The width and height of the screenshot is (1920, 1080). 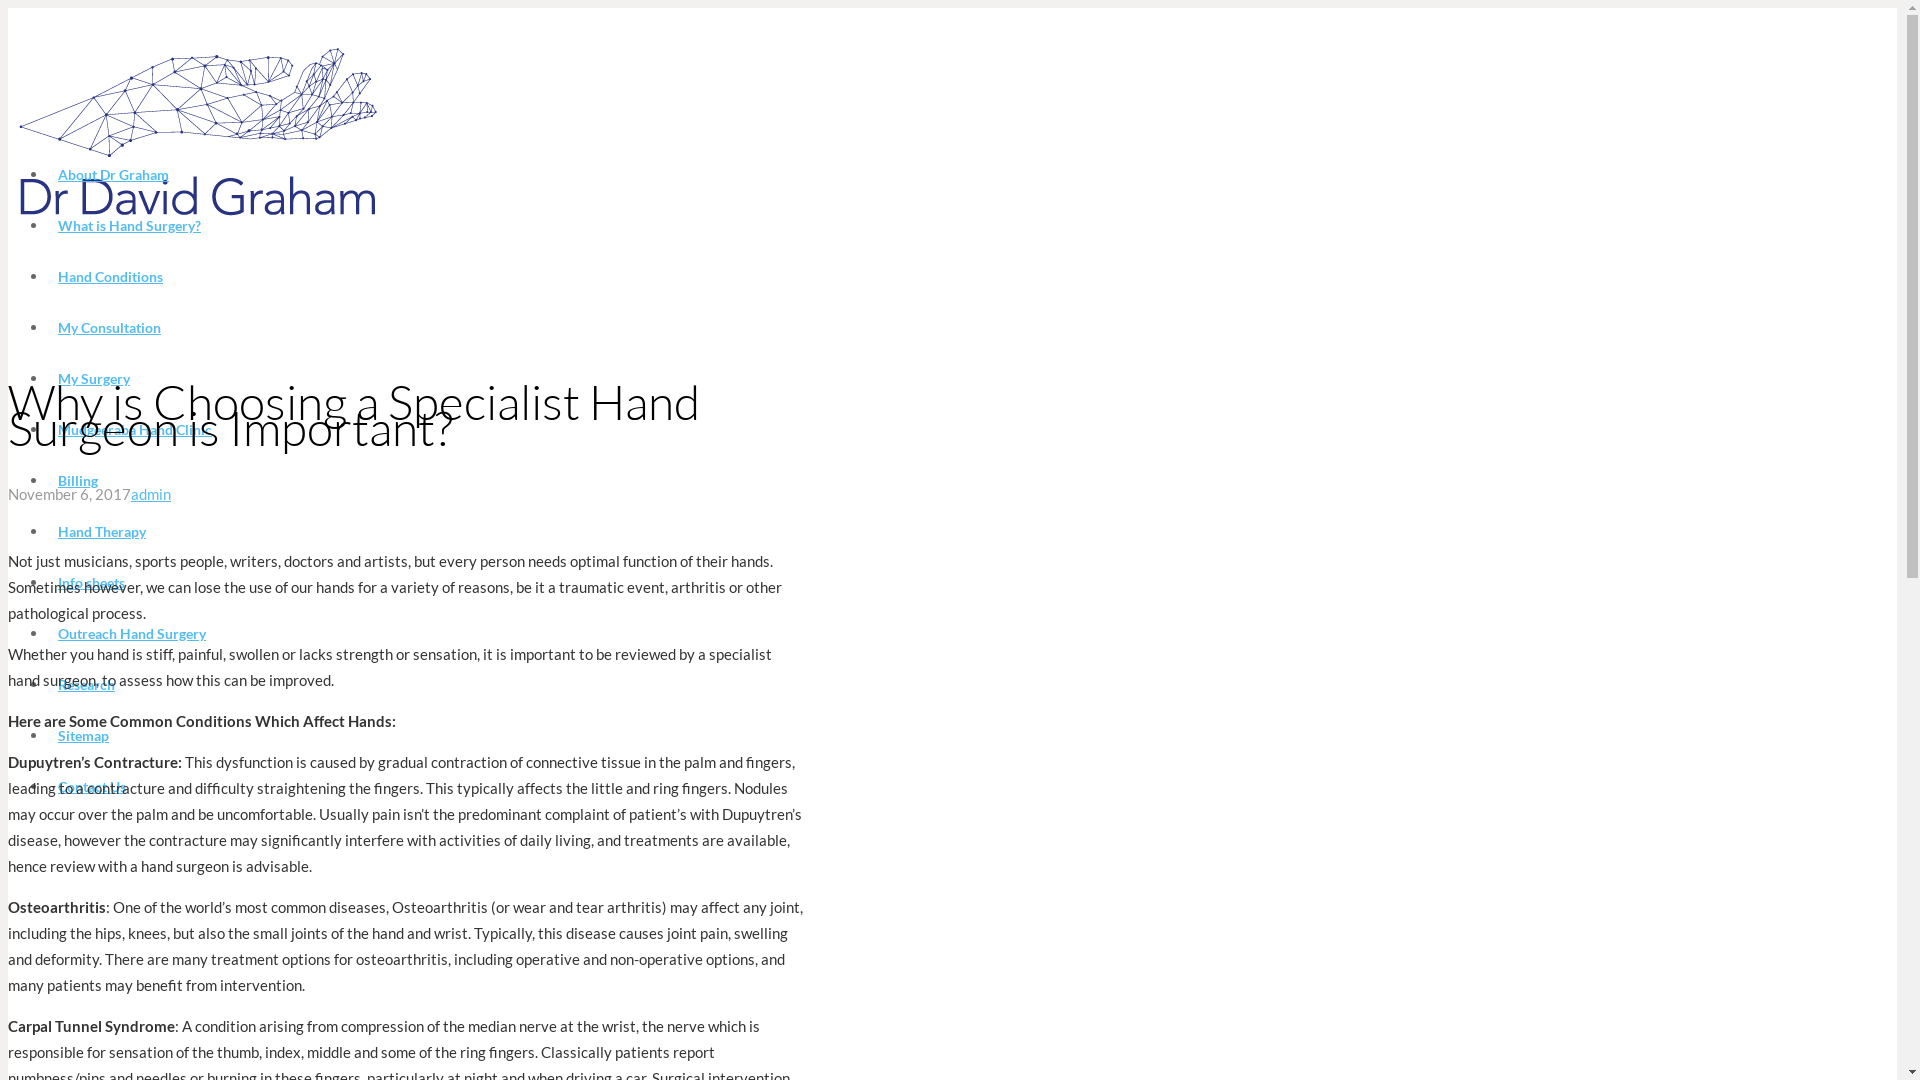 What do you see at coordinates (102, 532) in the screenshot?
I see `Hand Therapy` at bounding box center [102, 532].